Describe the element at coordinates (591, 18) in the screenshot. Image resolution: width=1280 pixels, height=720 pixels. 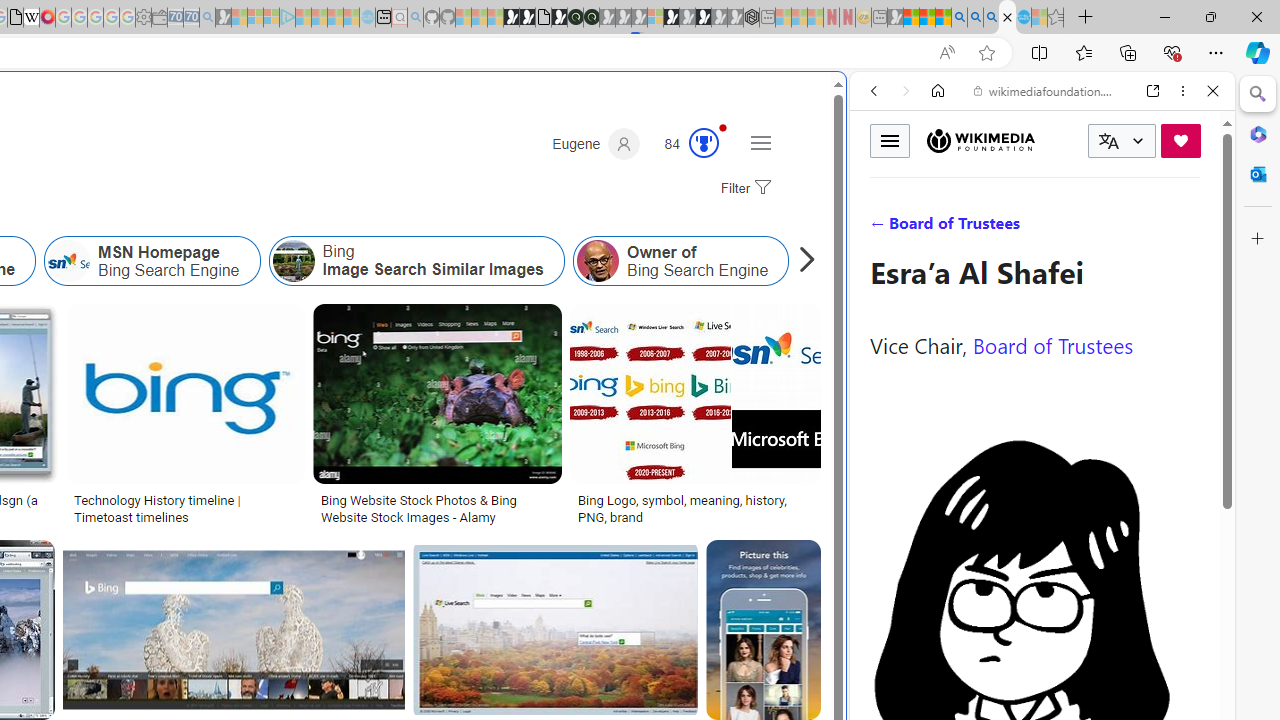
I see `Future Focus Report 2024` at that location.